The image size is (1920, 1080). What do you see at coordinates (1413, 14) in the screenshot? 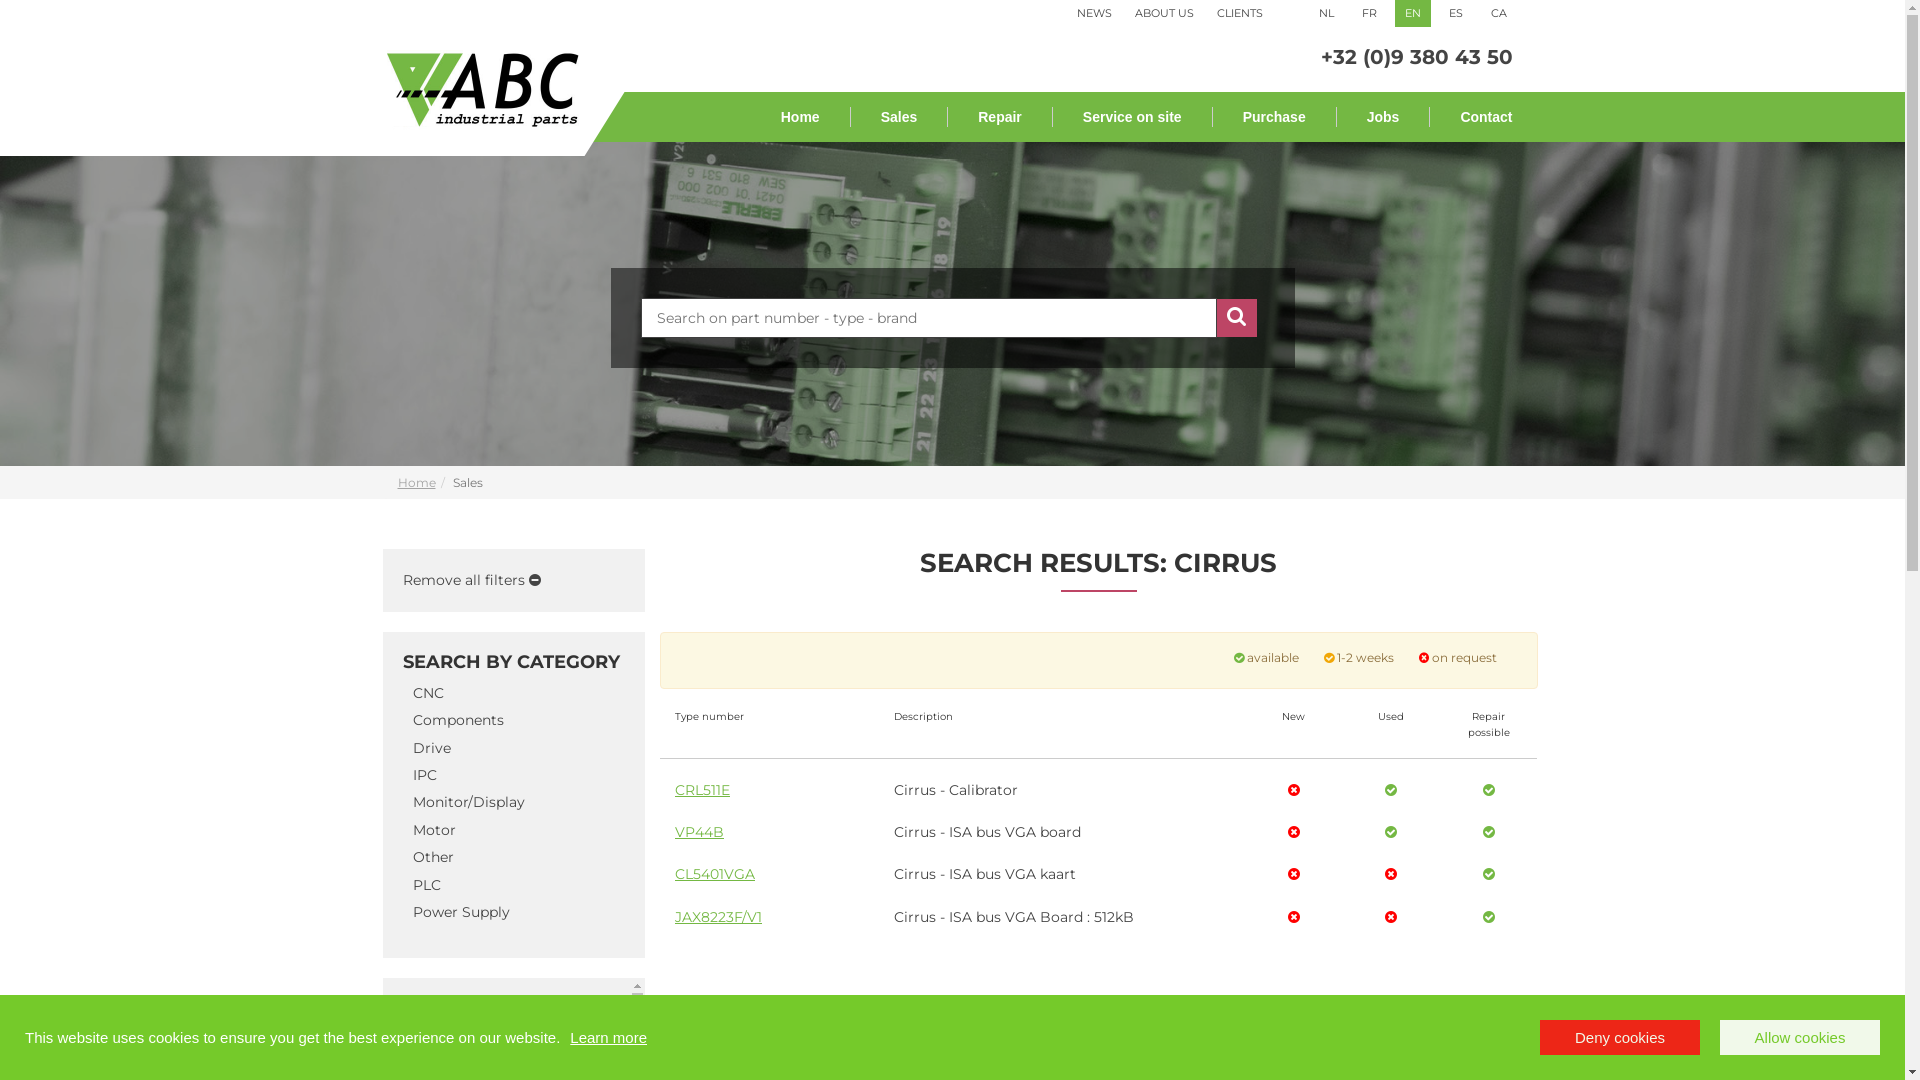
I see `EN` at bounding box center [1413, 14].